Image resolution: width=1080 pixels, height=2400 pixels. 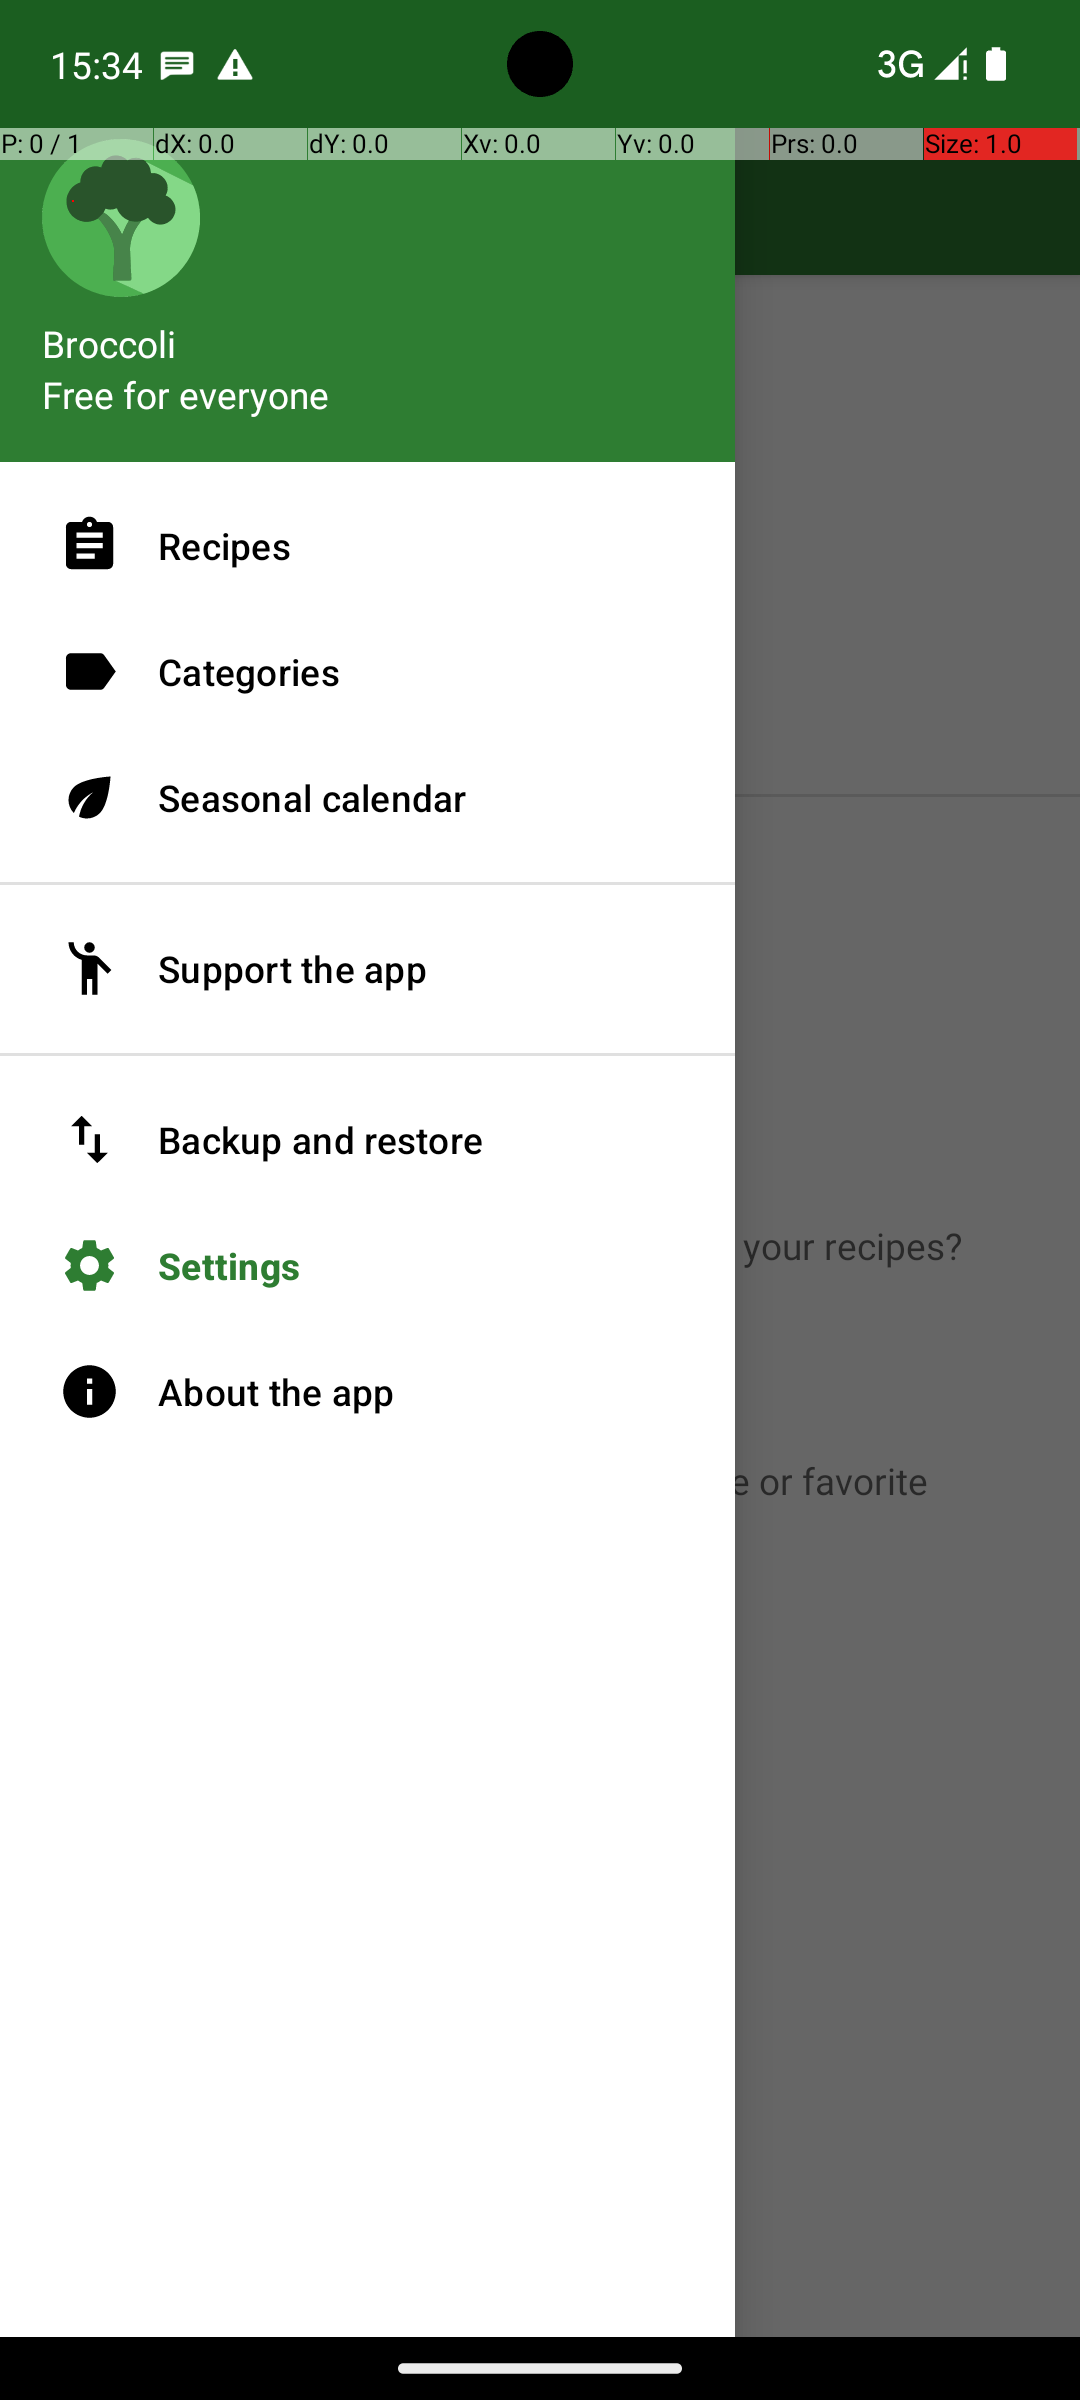 What do you see at coordinates (368, 1392) in the screenshot?
I see `About the app` at bounding box center [368, 1392].